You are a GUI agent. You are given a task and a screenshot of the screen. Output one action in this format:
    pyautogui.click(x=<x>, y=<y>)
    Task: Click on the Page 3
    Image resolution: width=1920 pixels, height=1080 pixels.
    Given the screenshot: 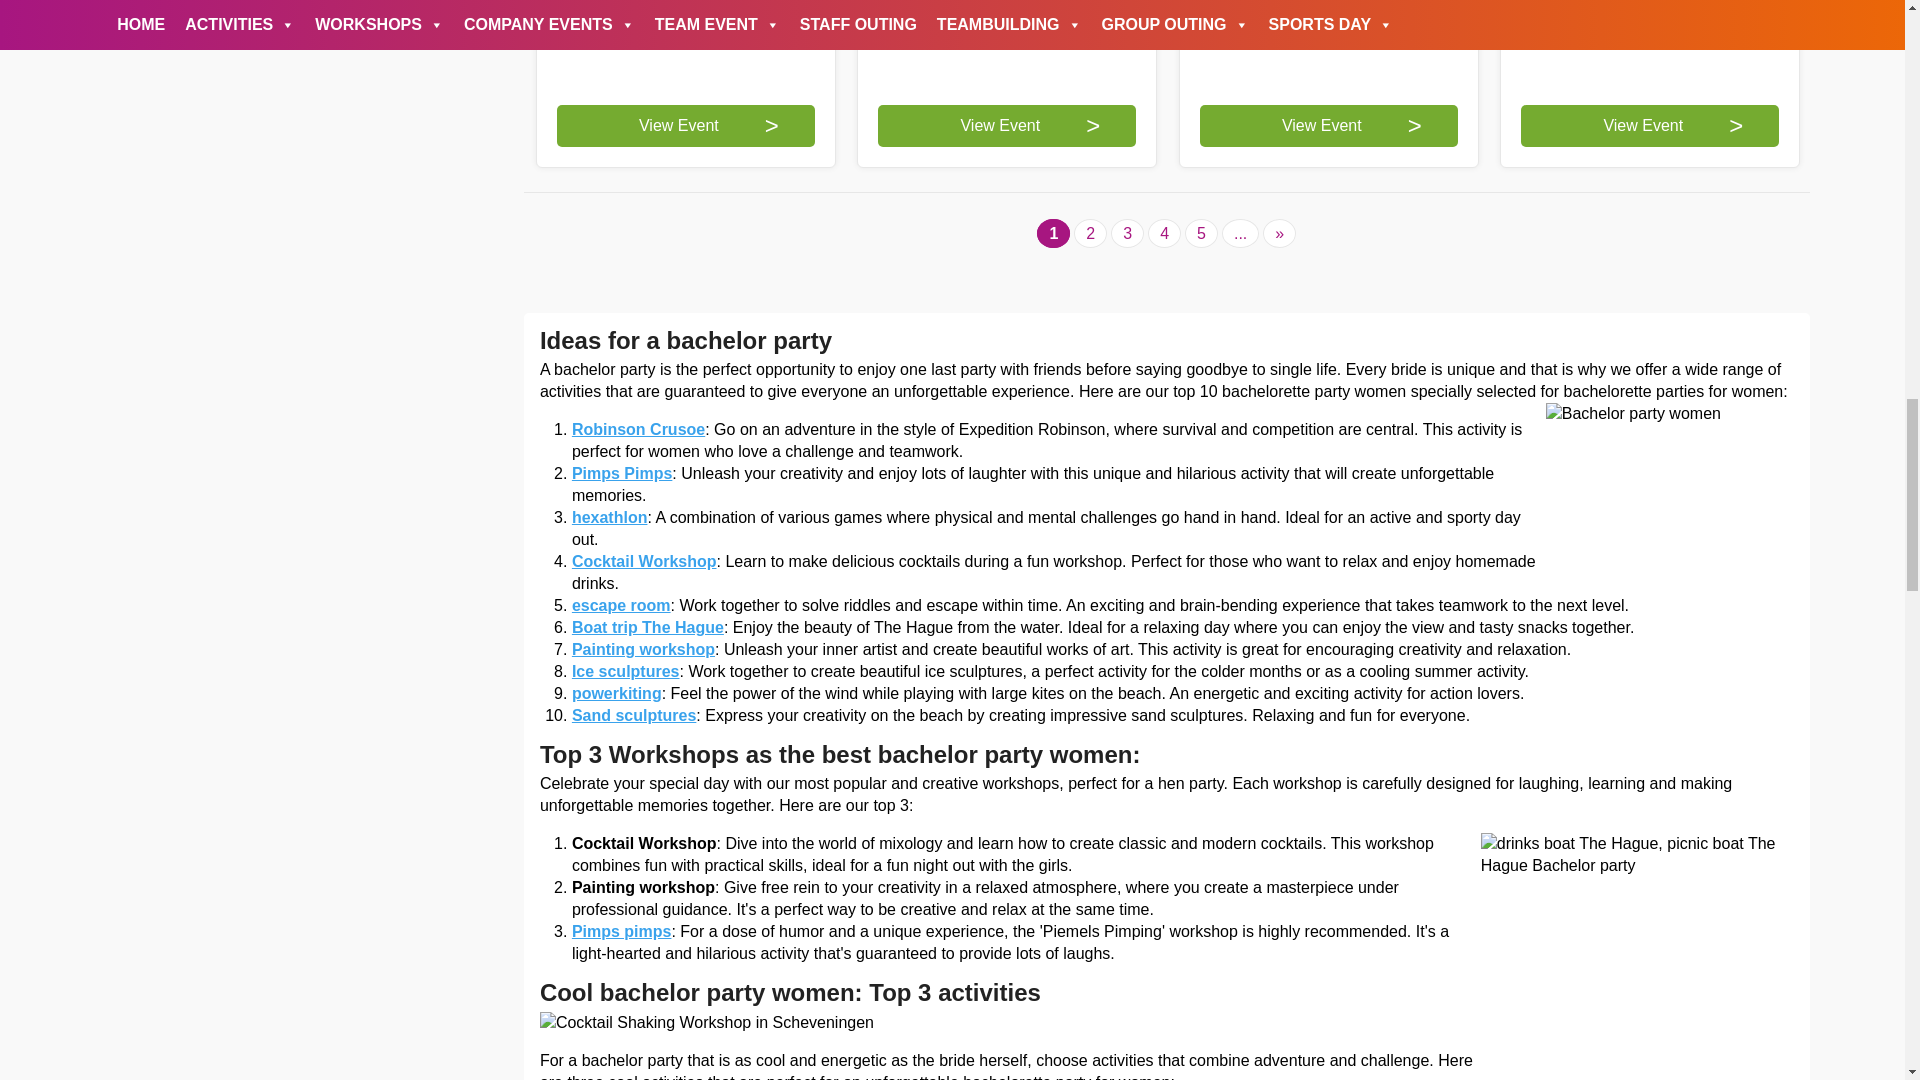 What is the action you would take?
    pyautogui.click(x=1128, y=234)
    